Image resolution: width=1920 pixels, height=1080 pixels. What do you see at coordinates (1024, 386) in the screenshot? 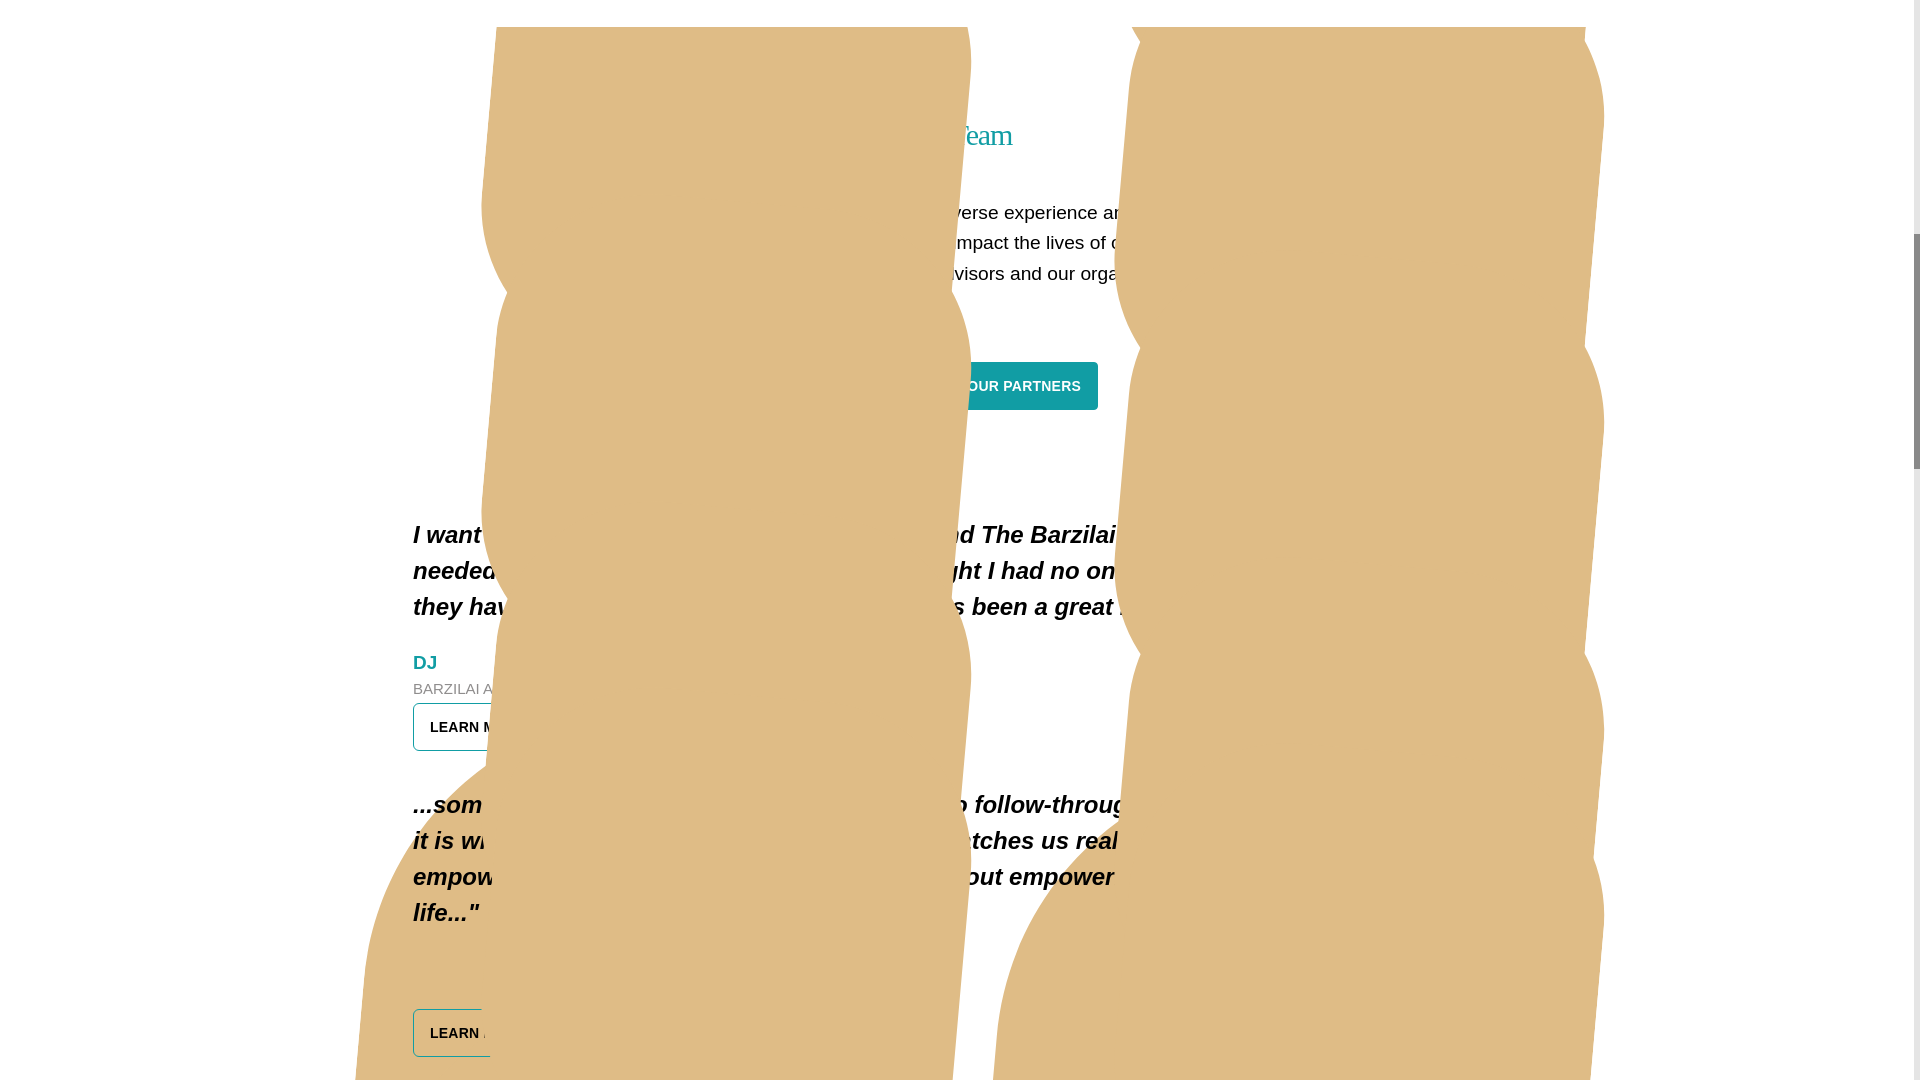
I see `OUR PARTNERS` at bounding box center [1024, 386].